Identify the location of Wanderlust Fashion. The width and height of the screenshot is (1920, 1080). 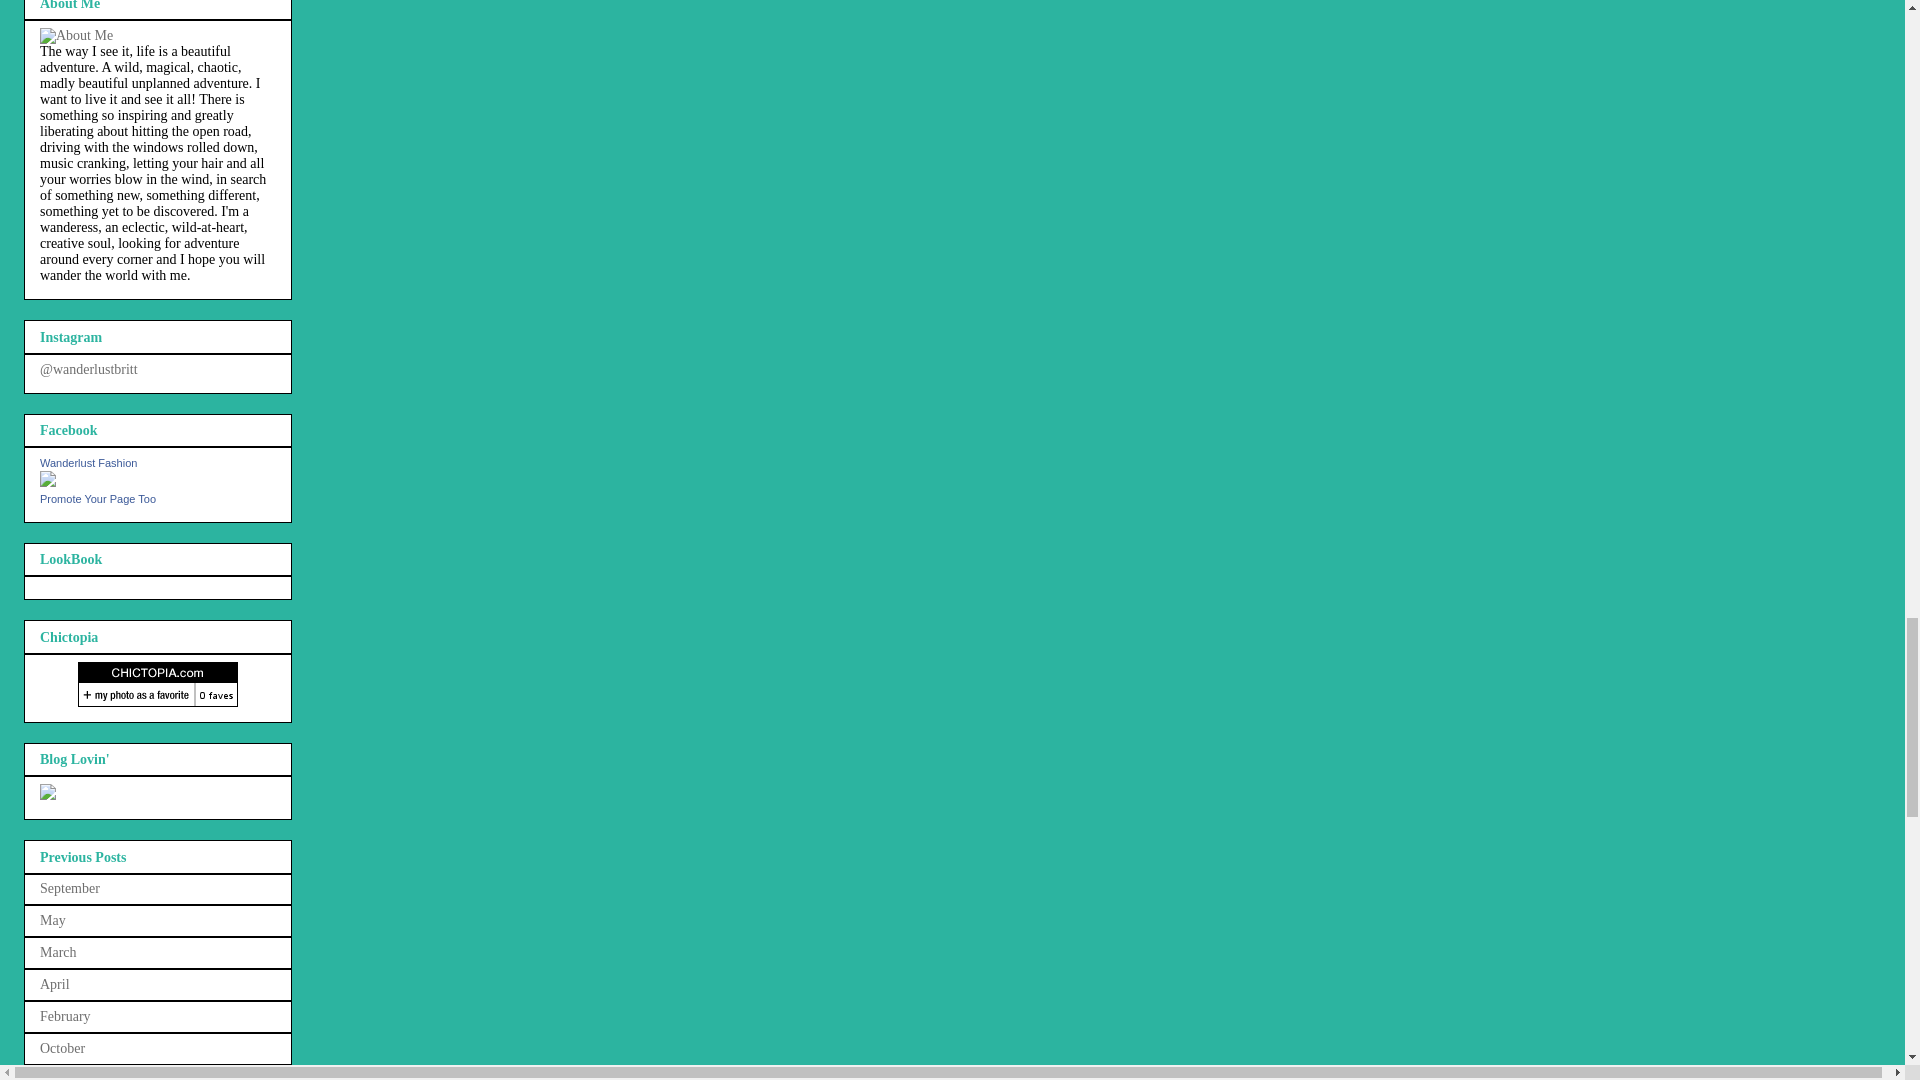
(48, 482).